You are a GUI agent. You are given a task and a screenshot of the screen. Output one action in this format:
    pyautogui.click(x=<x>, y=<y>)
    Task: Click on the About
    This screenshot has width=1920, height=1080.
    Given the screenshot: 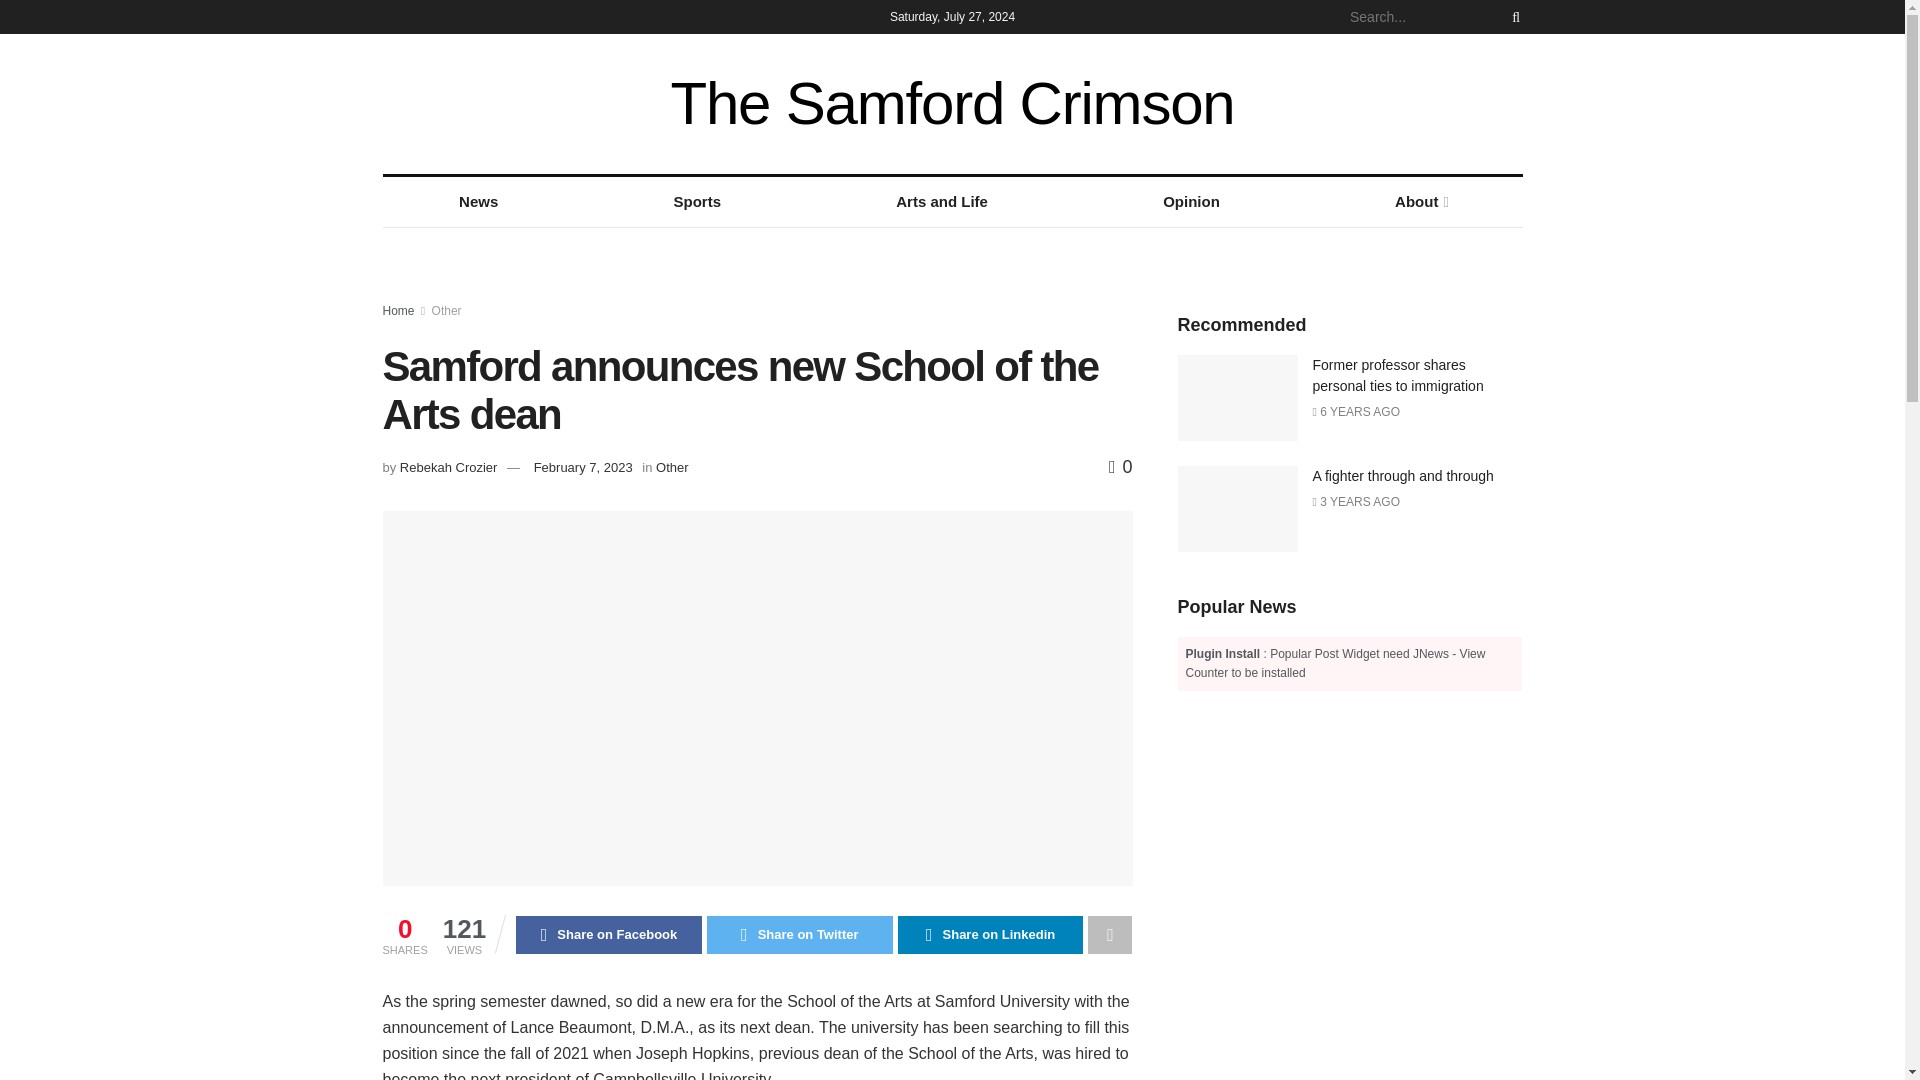 What is the action you would take?
    pyautogui.click(x=1420, y=202)
    